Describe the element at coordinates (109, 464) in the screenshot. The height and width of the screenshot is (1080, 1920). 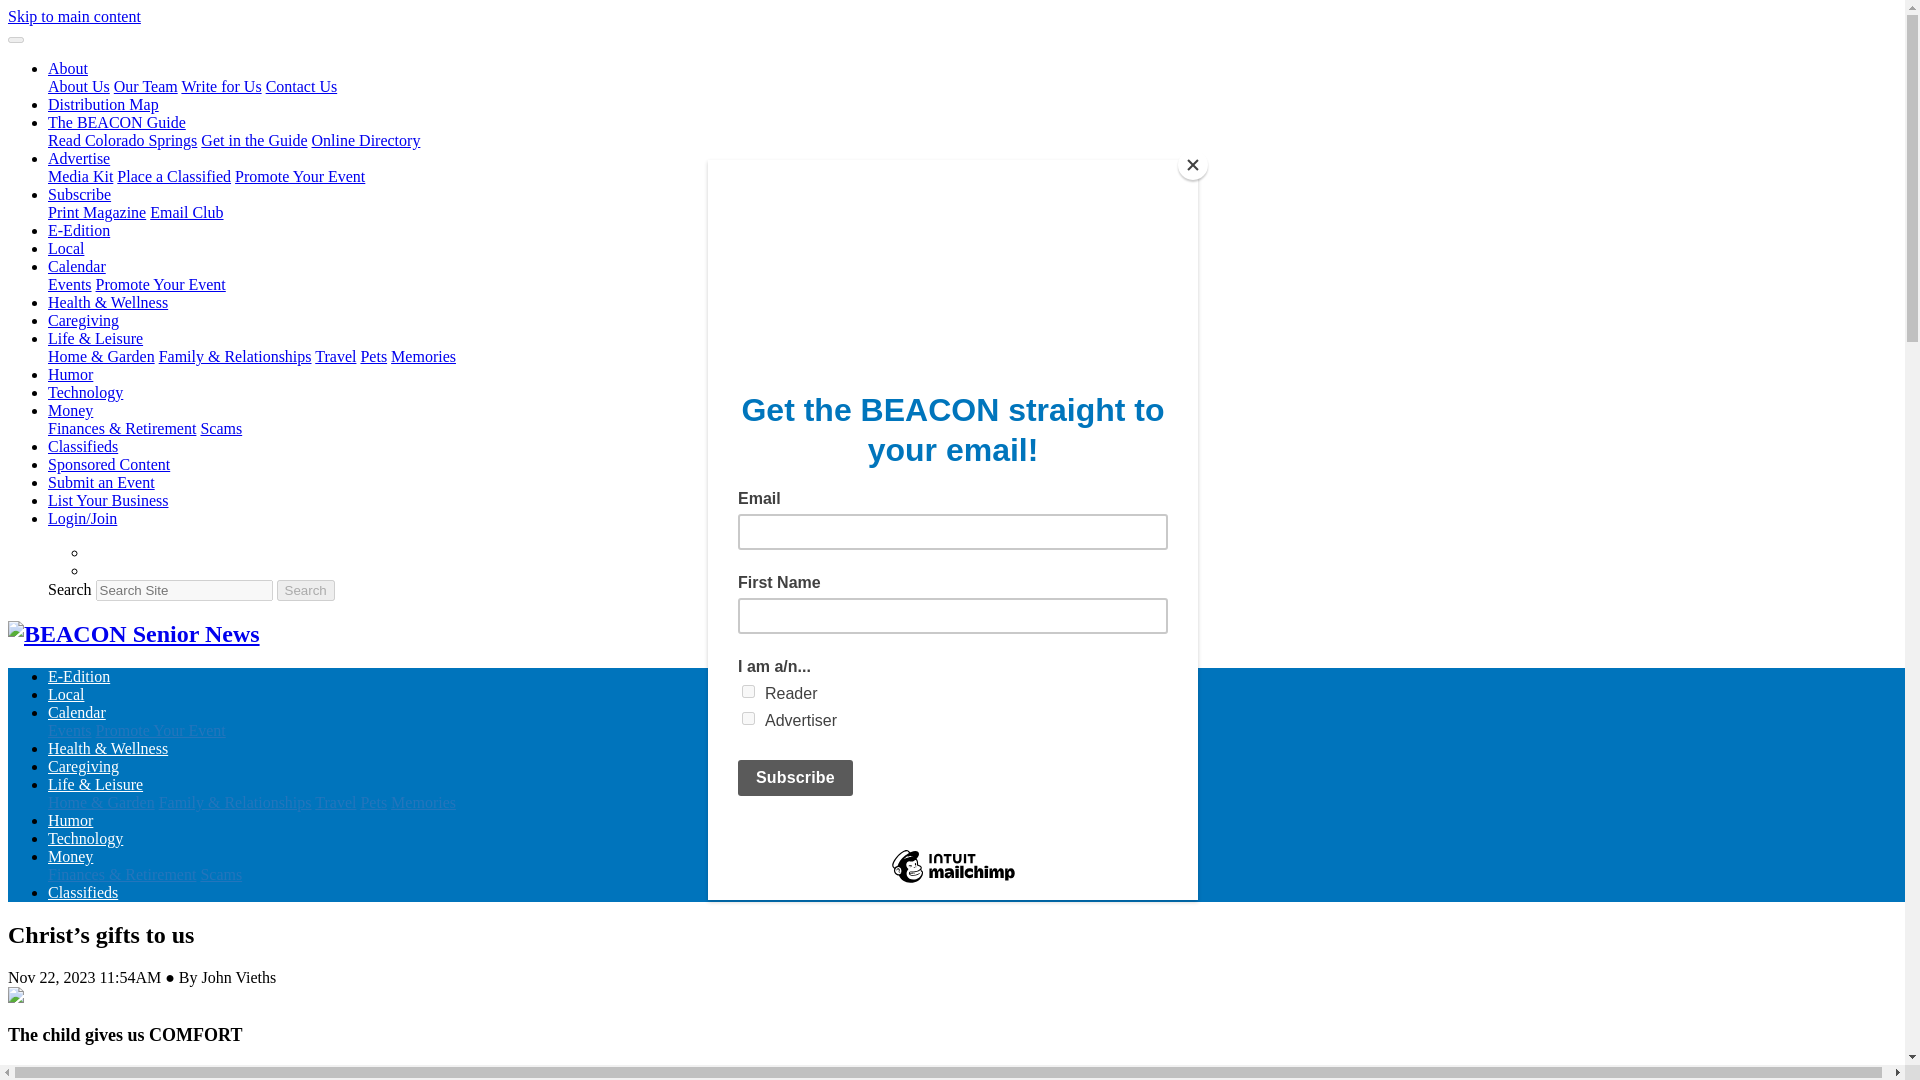
I see `Sponsored Content` at that location.